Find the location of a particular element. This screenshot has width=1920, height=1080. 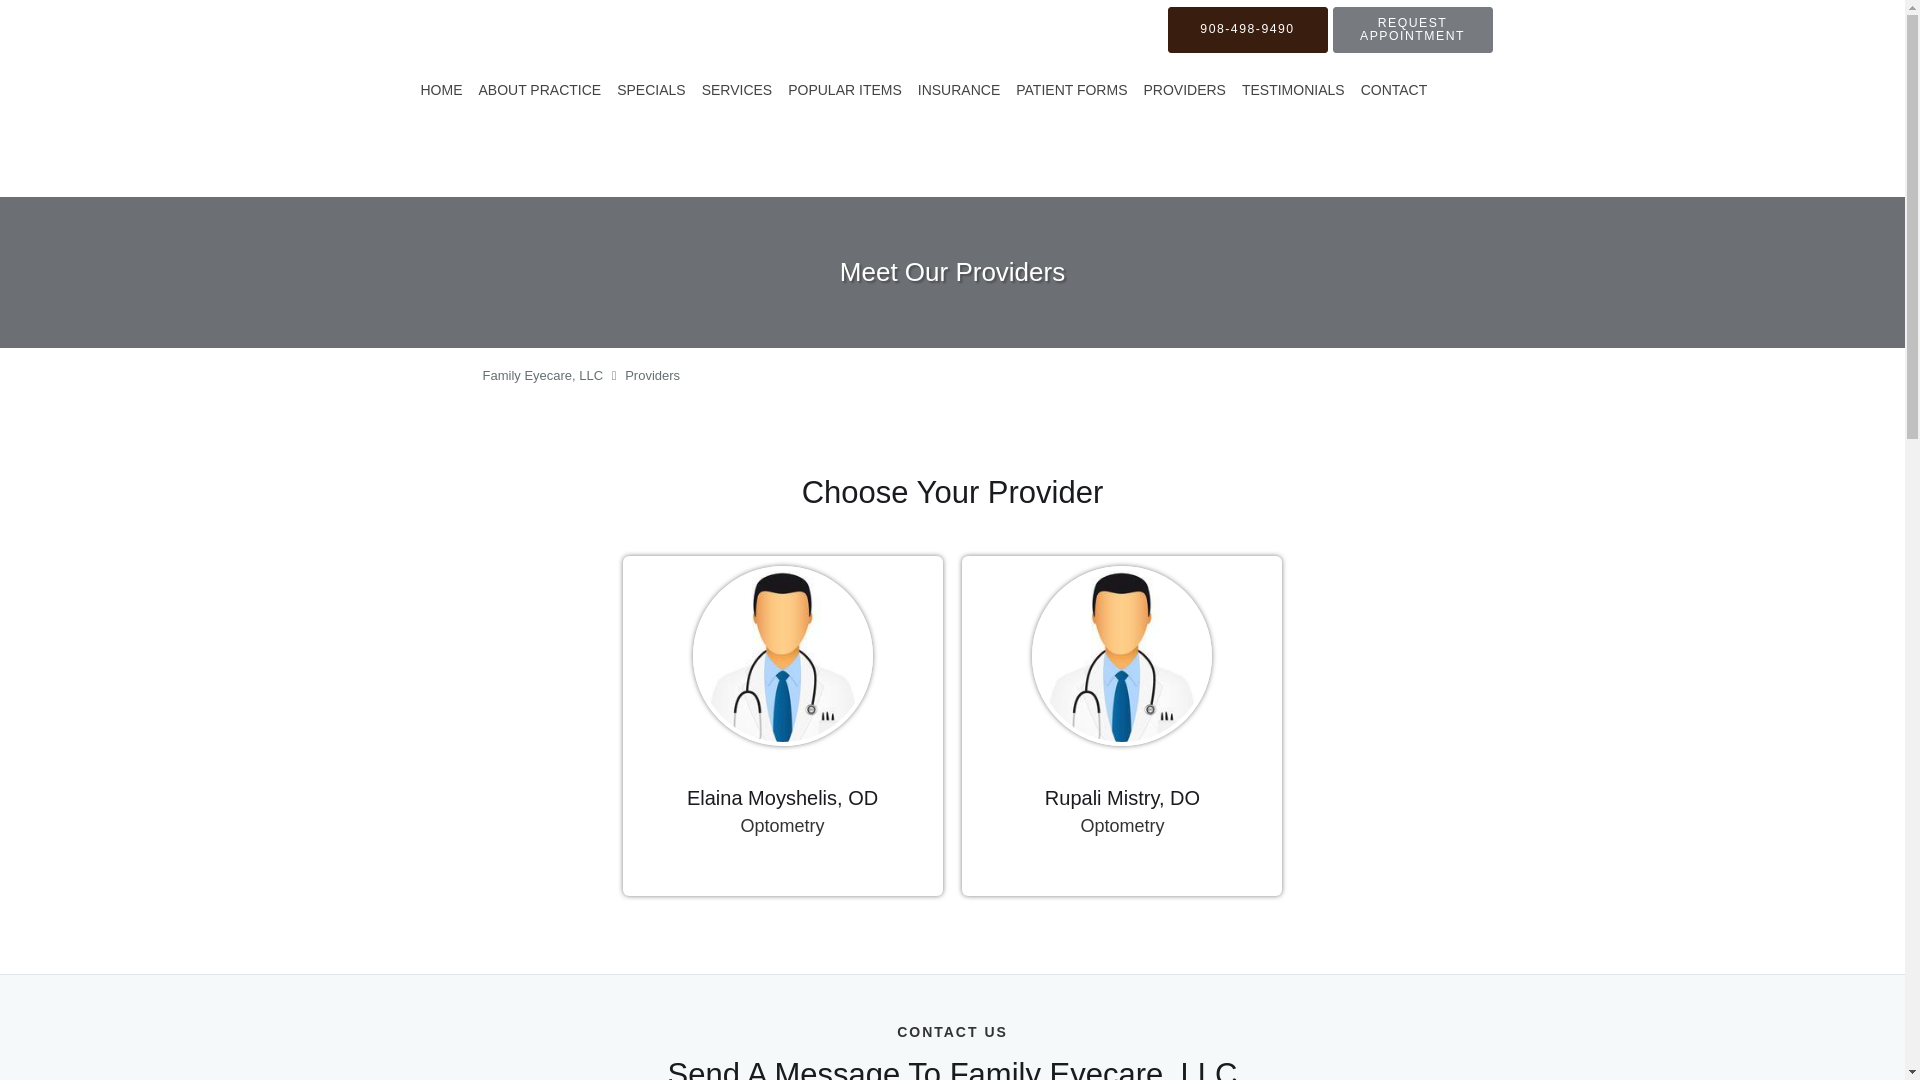

REQUEST APPOINTMENT is located at coordinates (1122, 713).